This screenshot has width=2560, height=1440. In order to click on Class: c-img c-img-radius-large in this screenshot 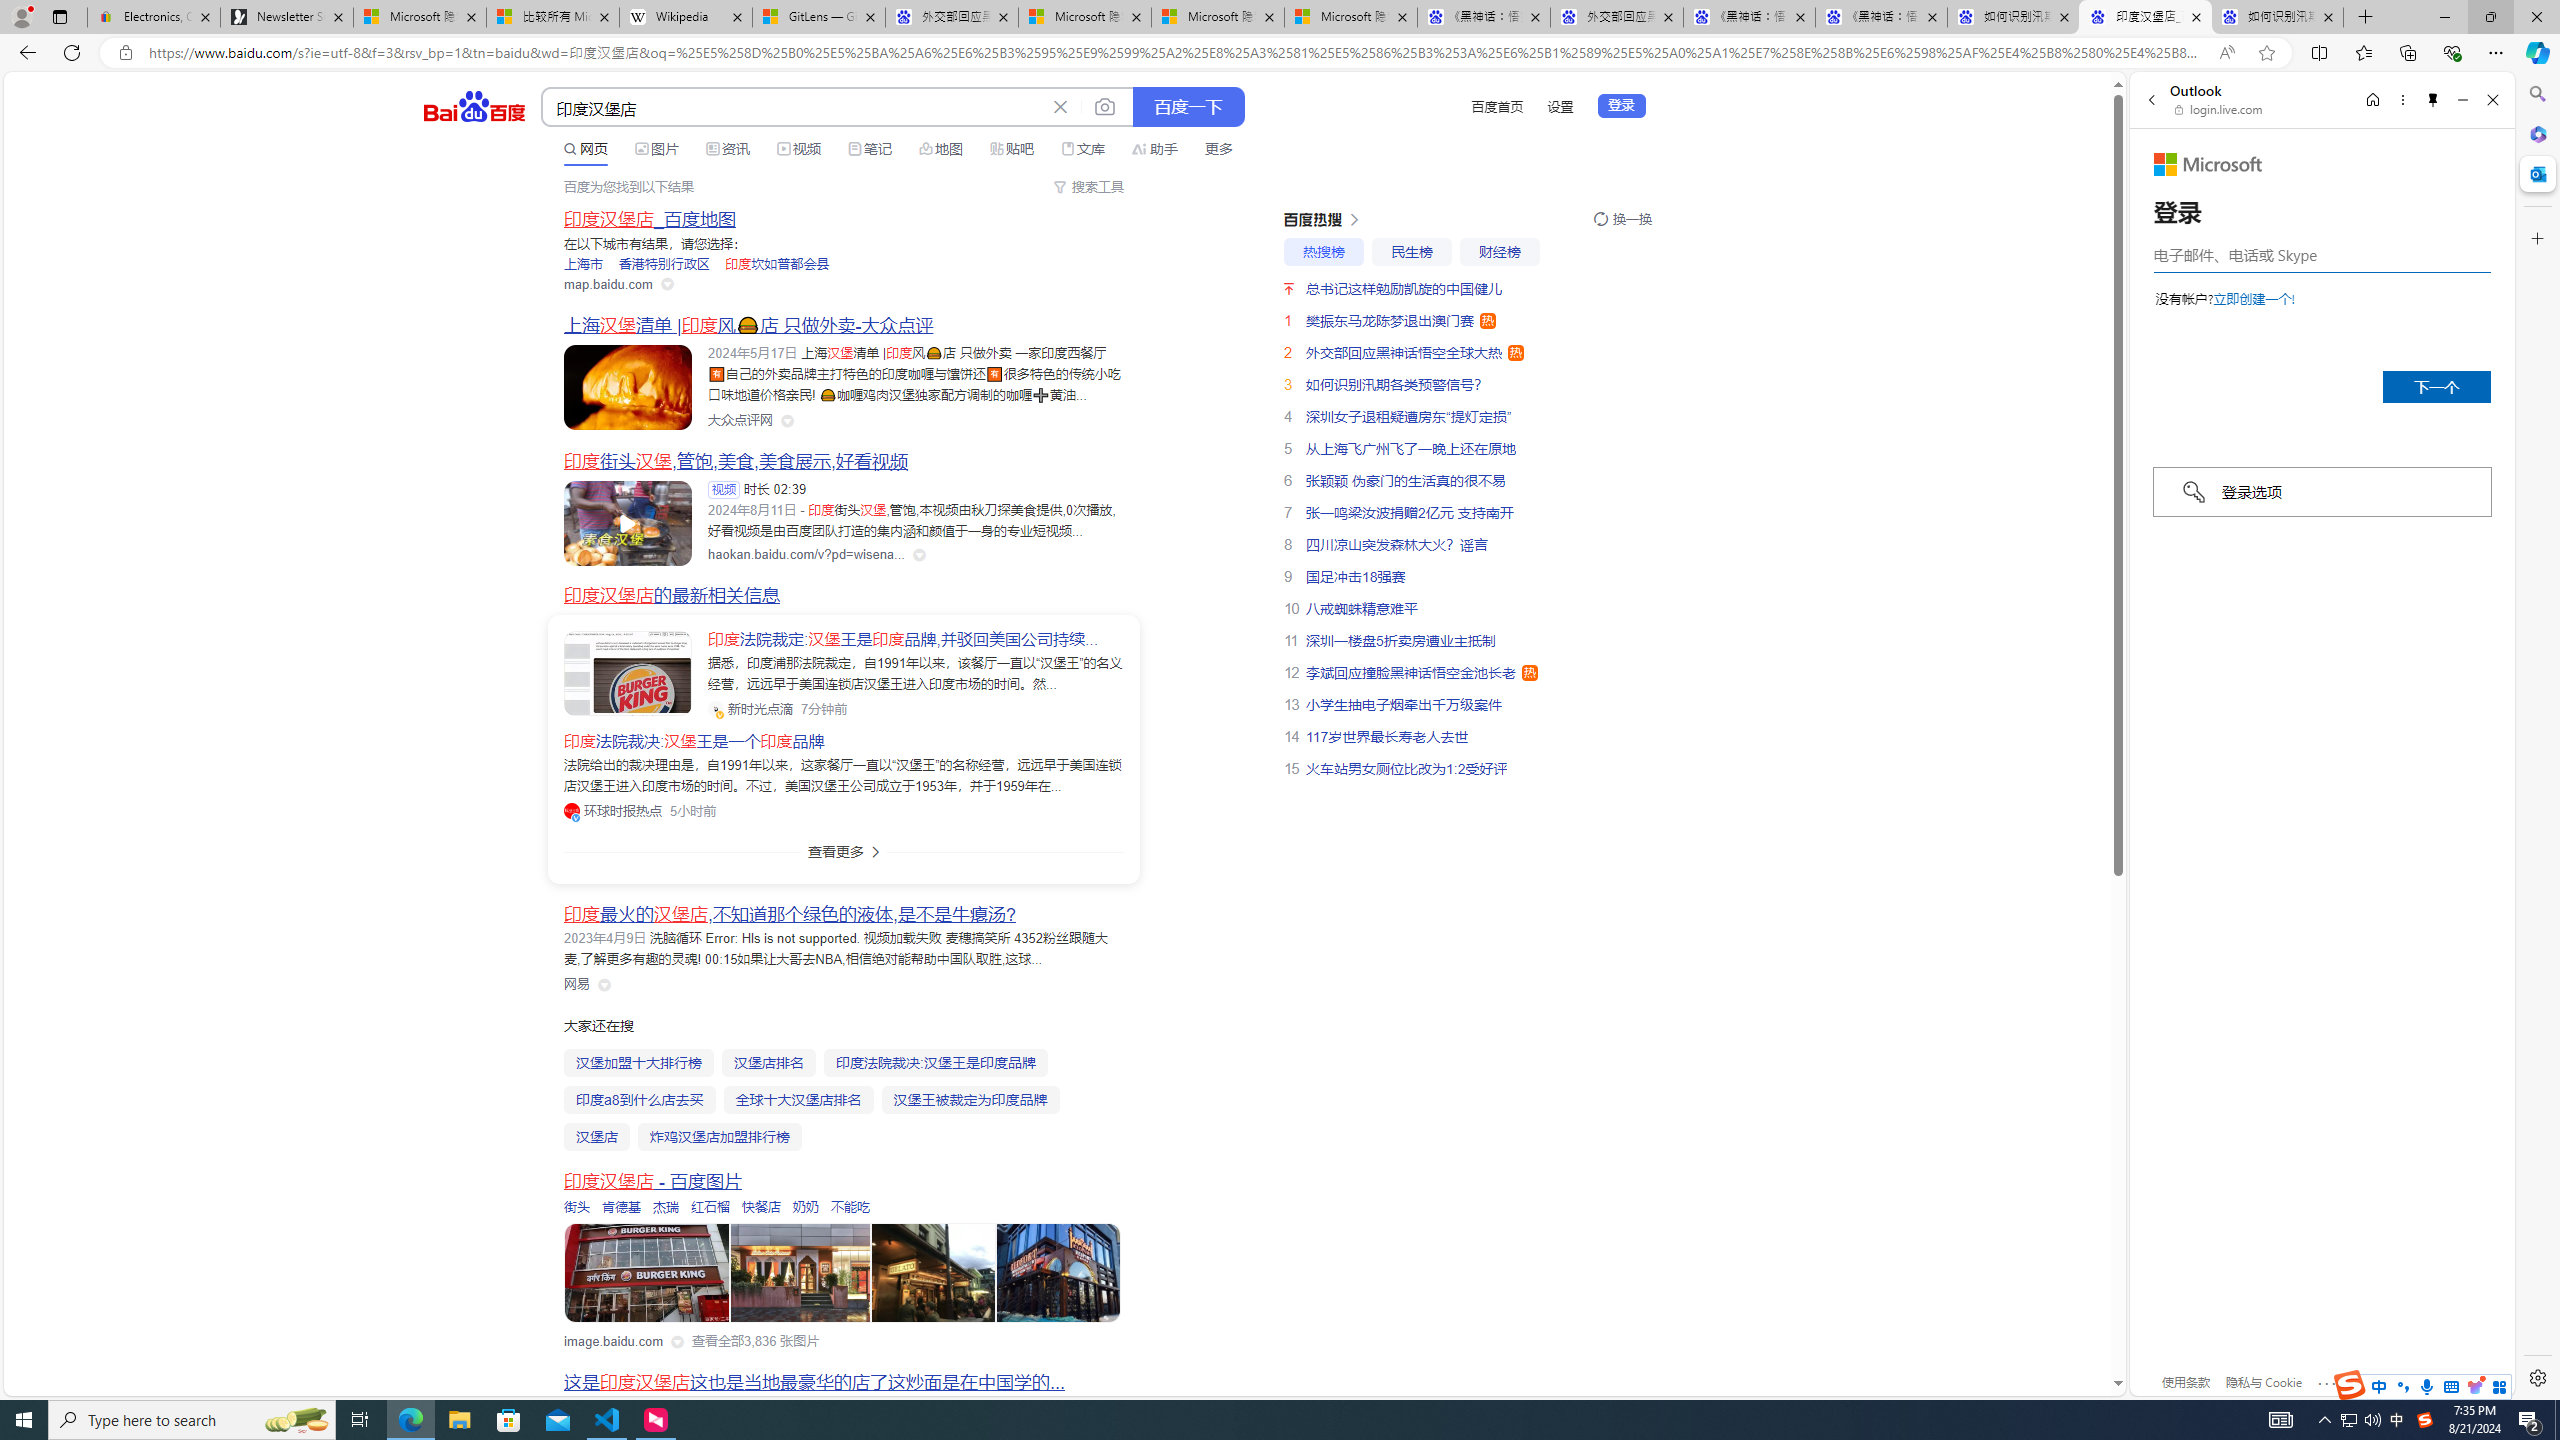, I will do `click(627, 674)`.